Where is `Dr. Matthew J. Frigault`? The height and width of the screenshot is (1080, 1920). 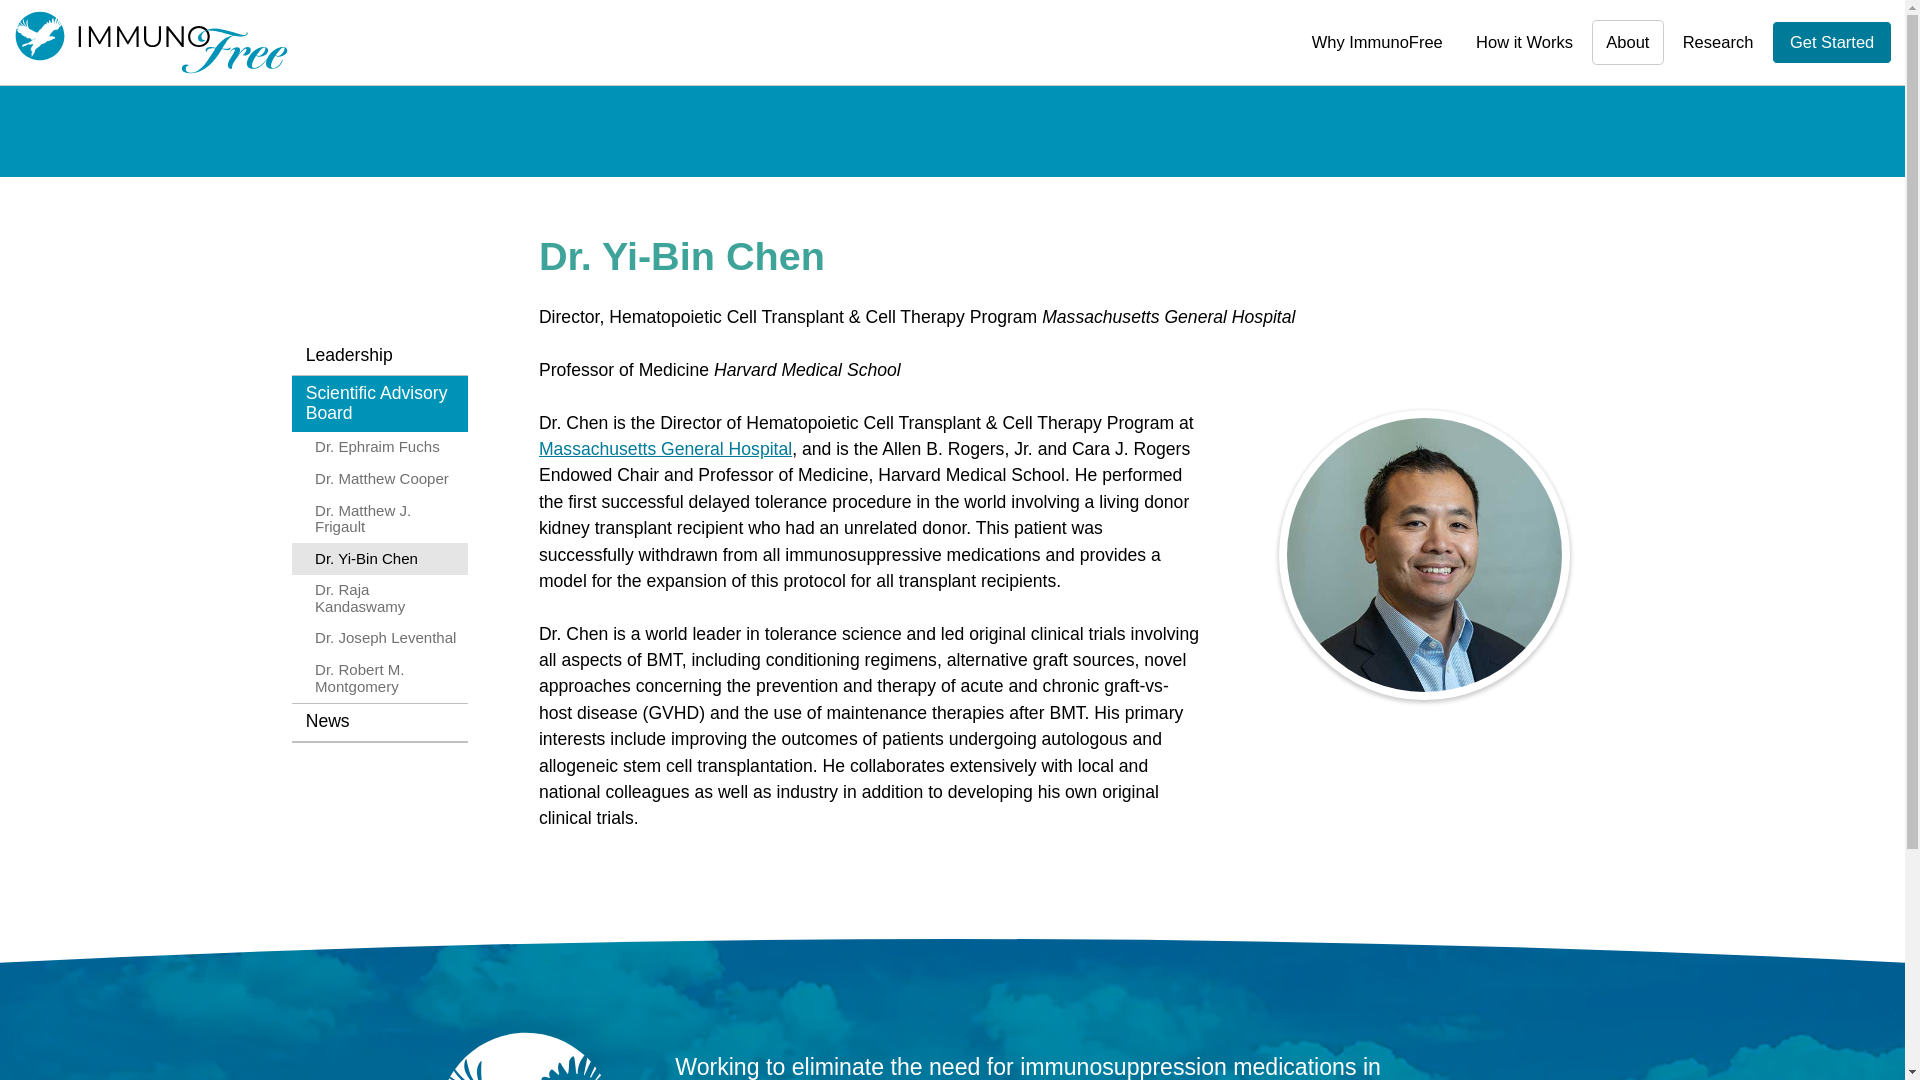
Dr. Matthew J. Frigault is located at coordinates (380, 518).